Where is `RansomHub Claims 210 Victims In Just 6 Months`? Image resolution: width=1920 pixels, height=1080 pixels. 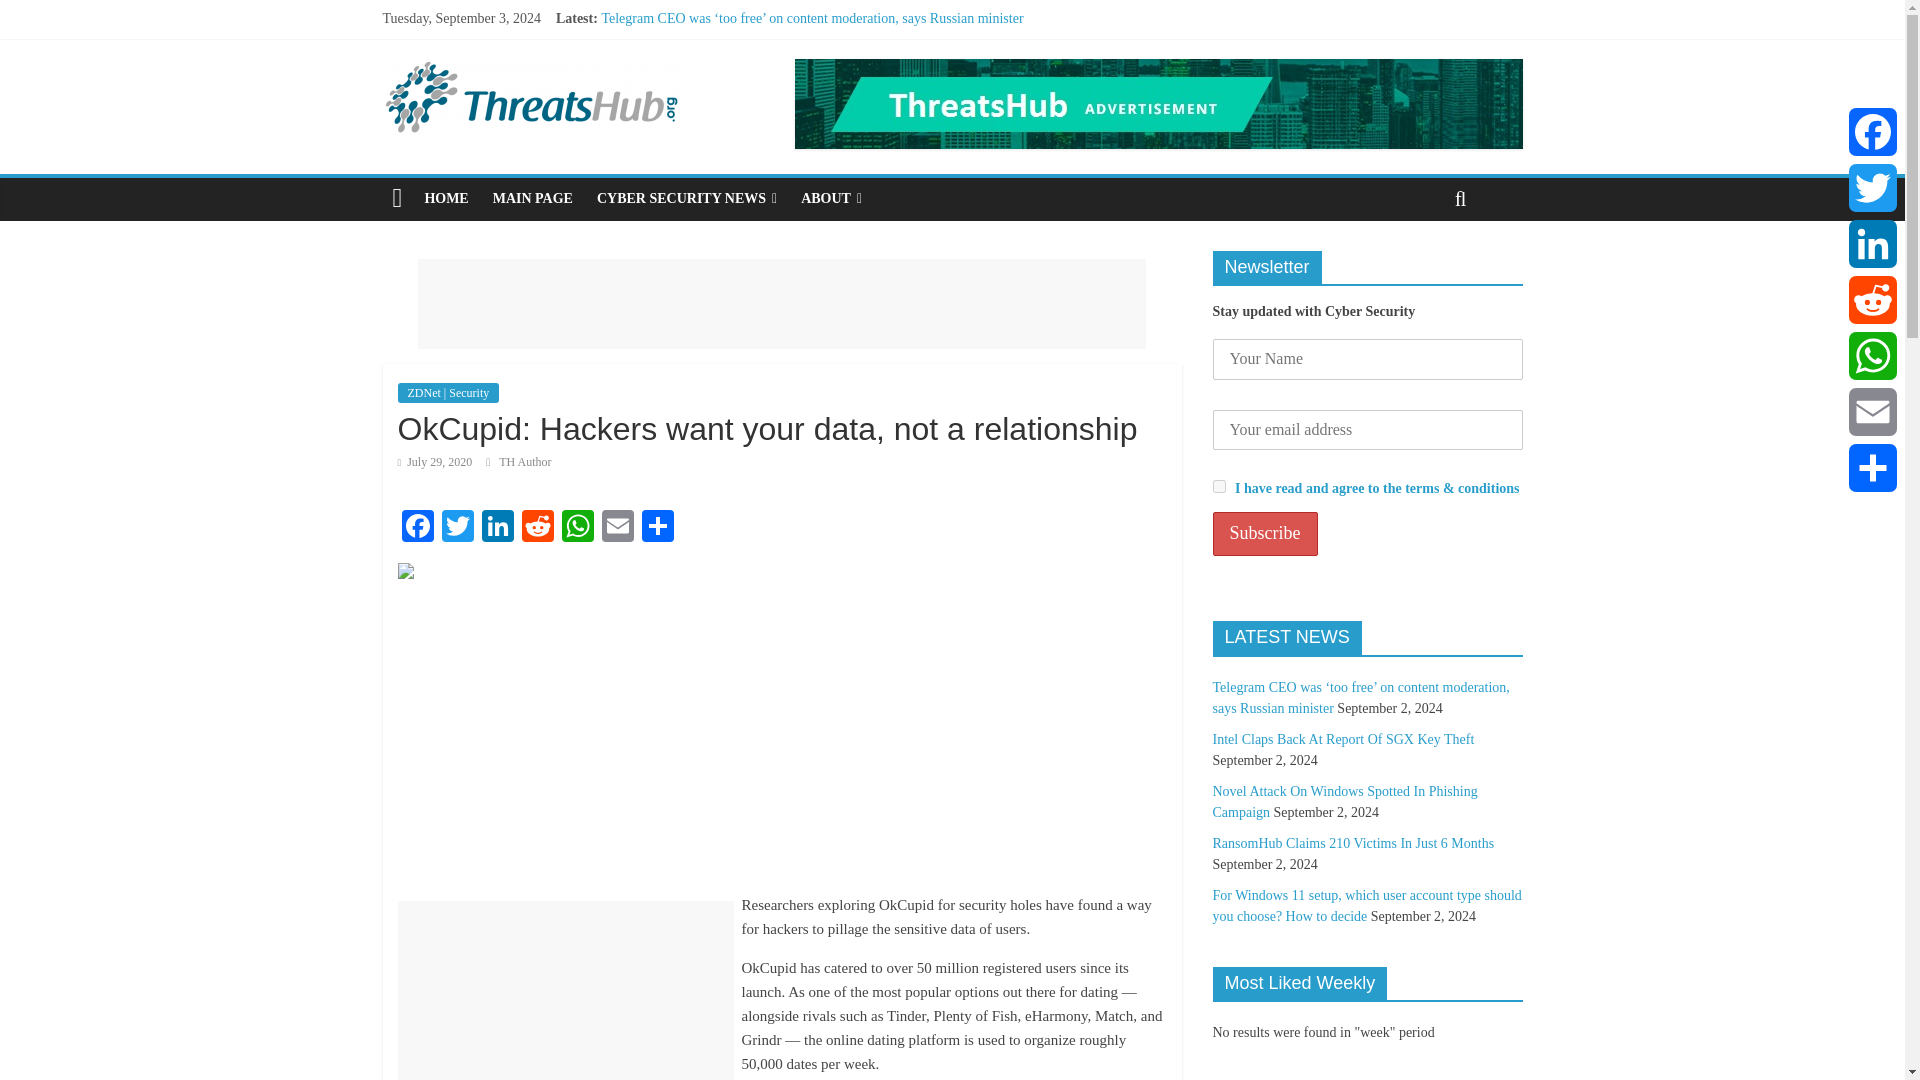
RansomHub Claims 210 Victims In Just 6 Months is located at coordinates (742, 84).